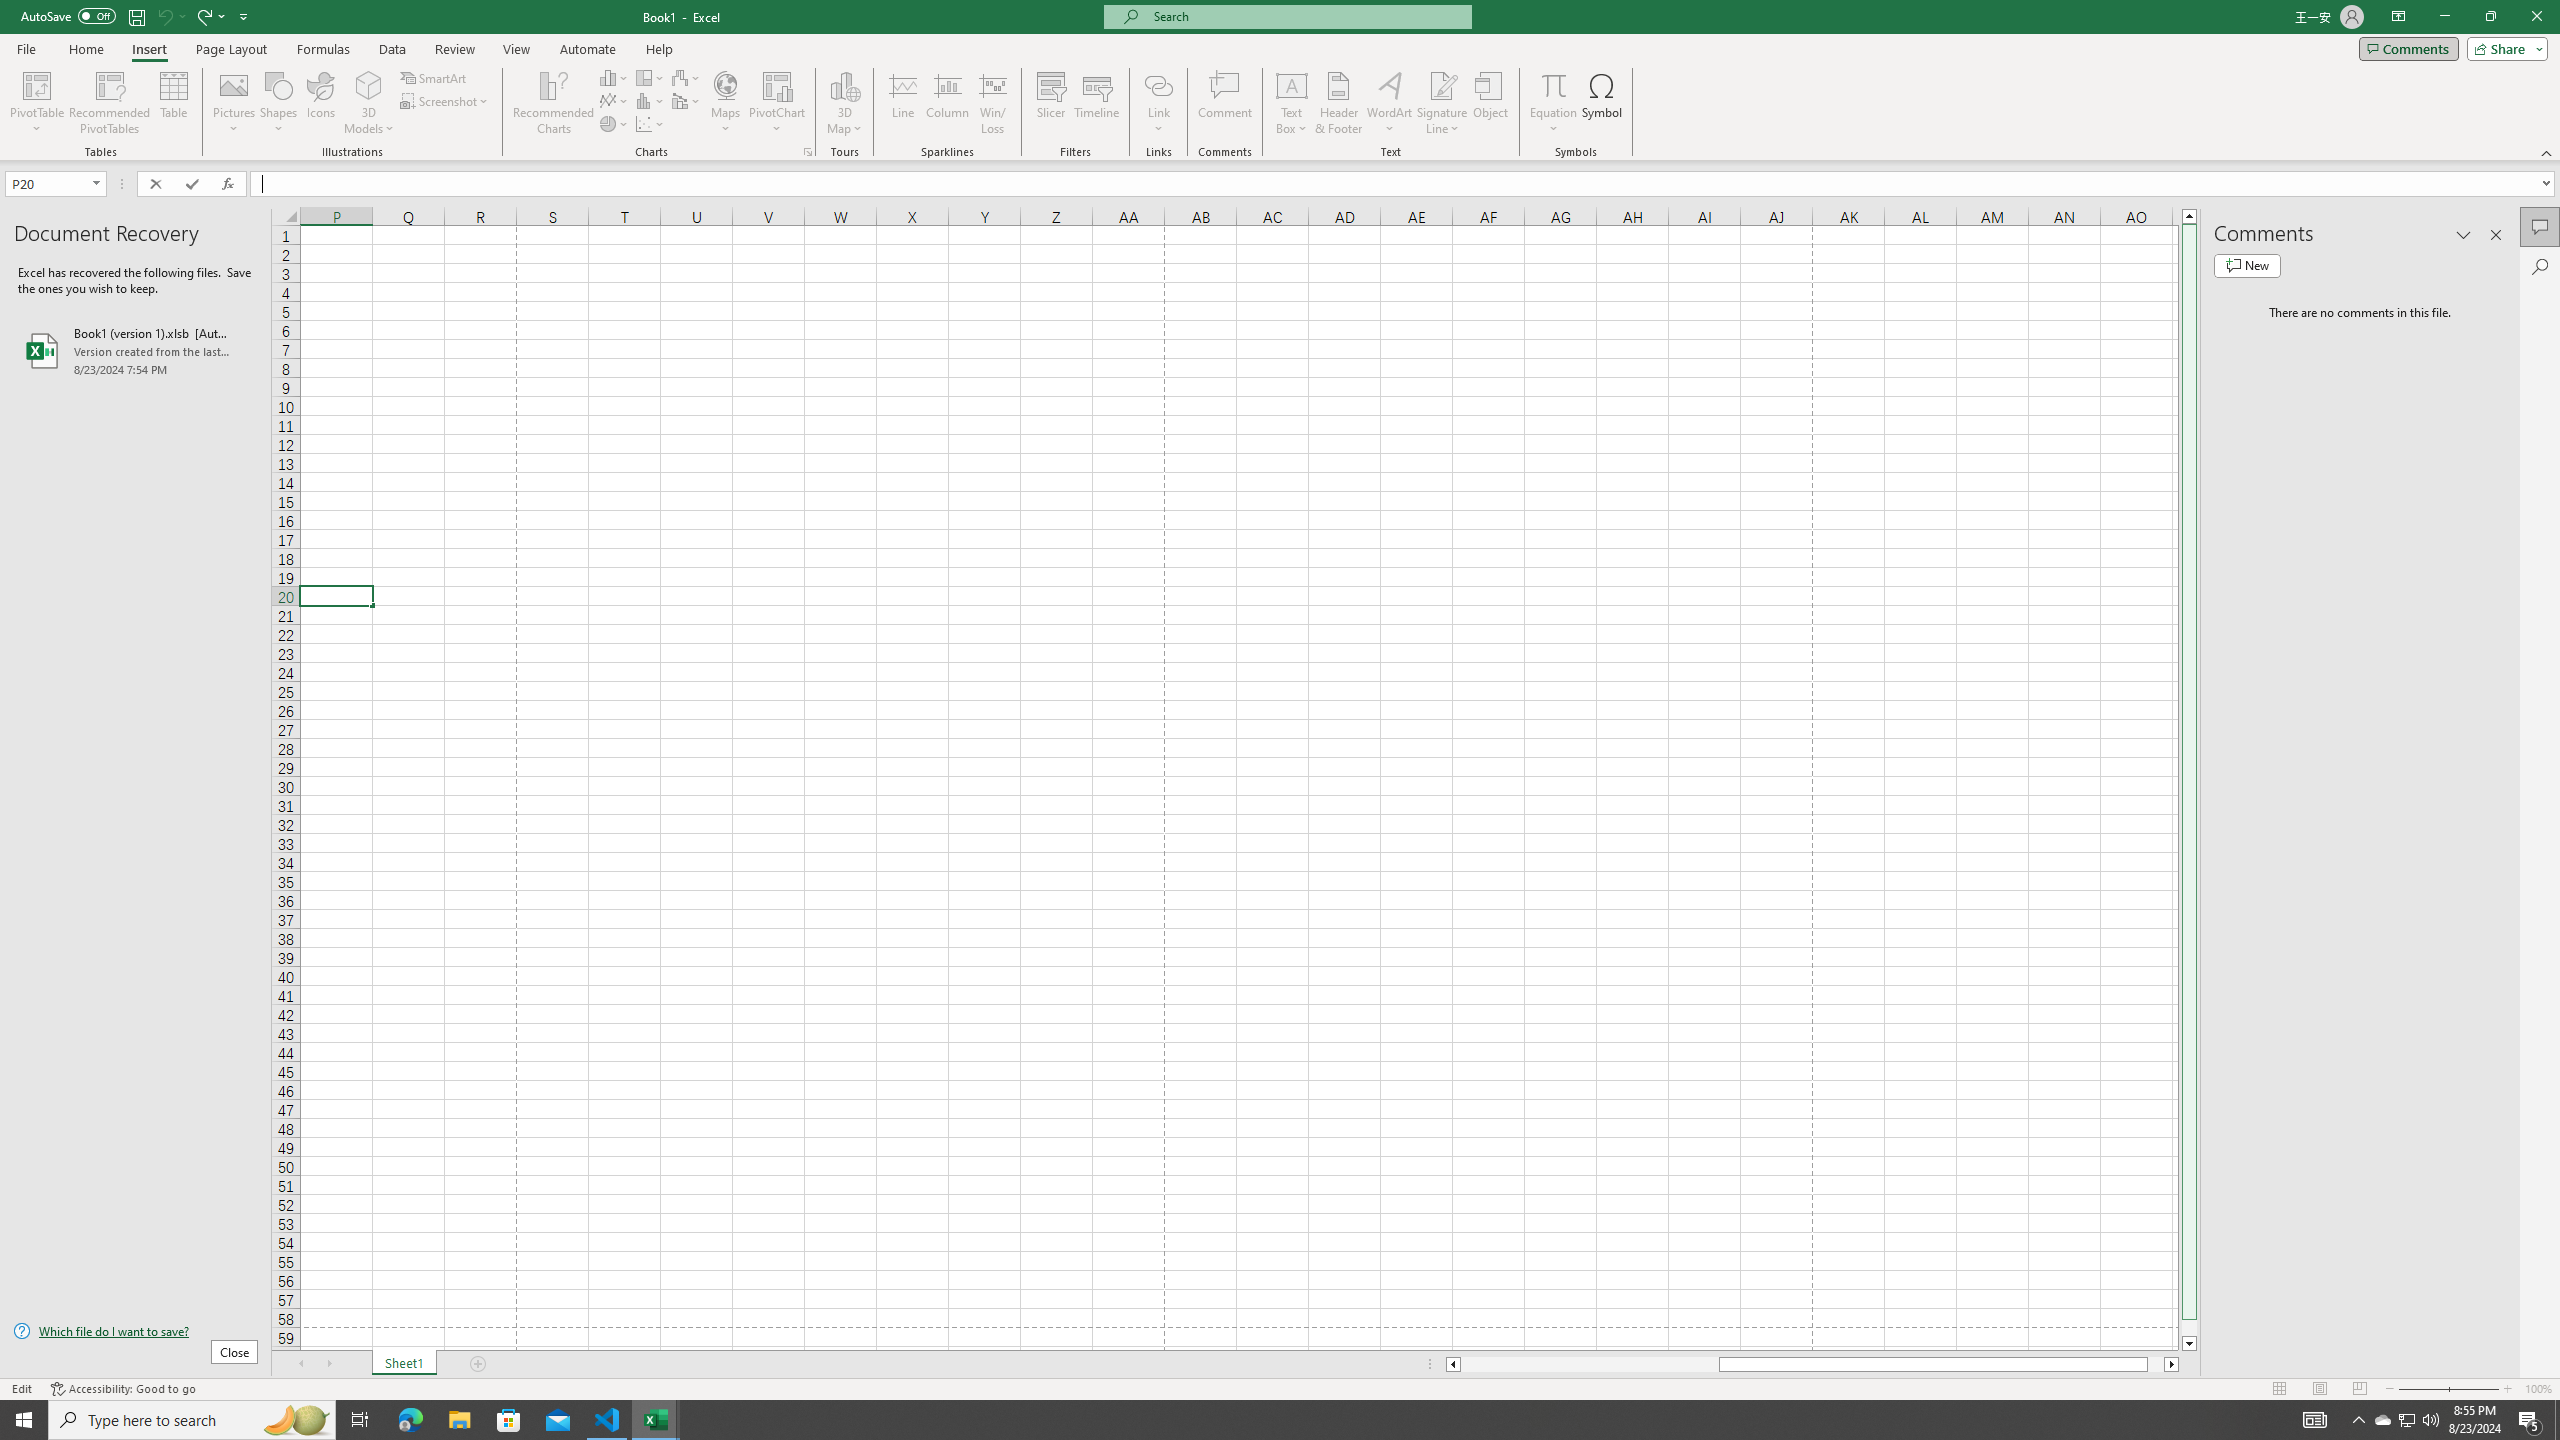  What do you see at coordinates (650, 124) in the screenshot?
I see `Insert Scatter (X, Y) or Bubble Chart` at bounding box center [650, 124].